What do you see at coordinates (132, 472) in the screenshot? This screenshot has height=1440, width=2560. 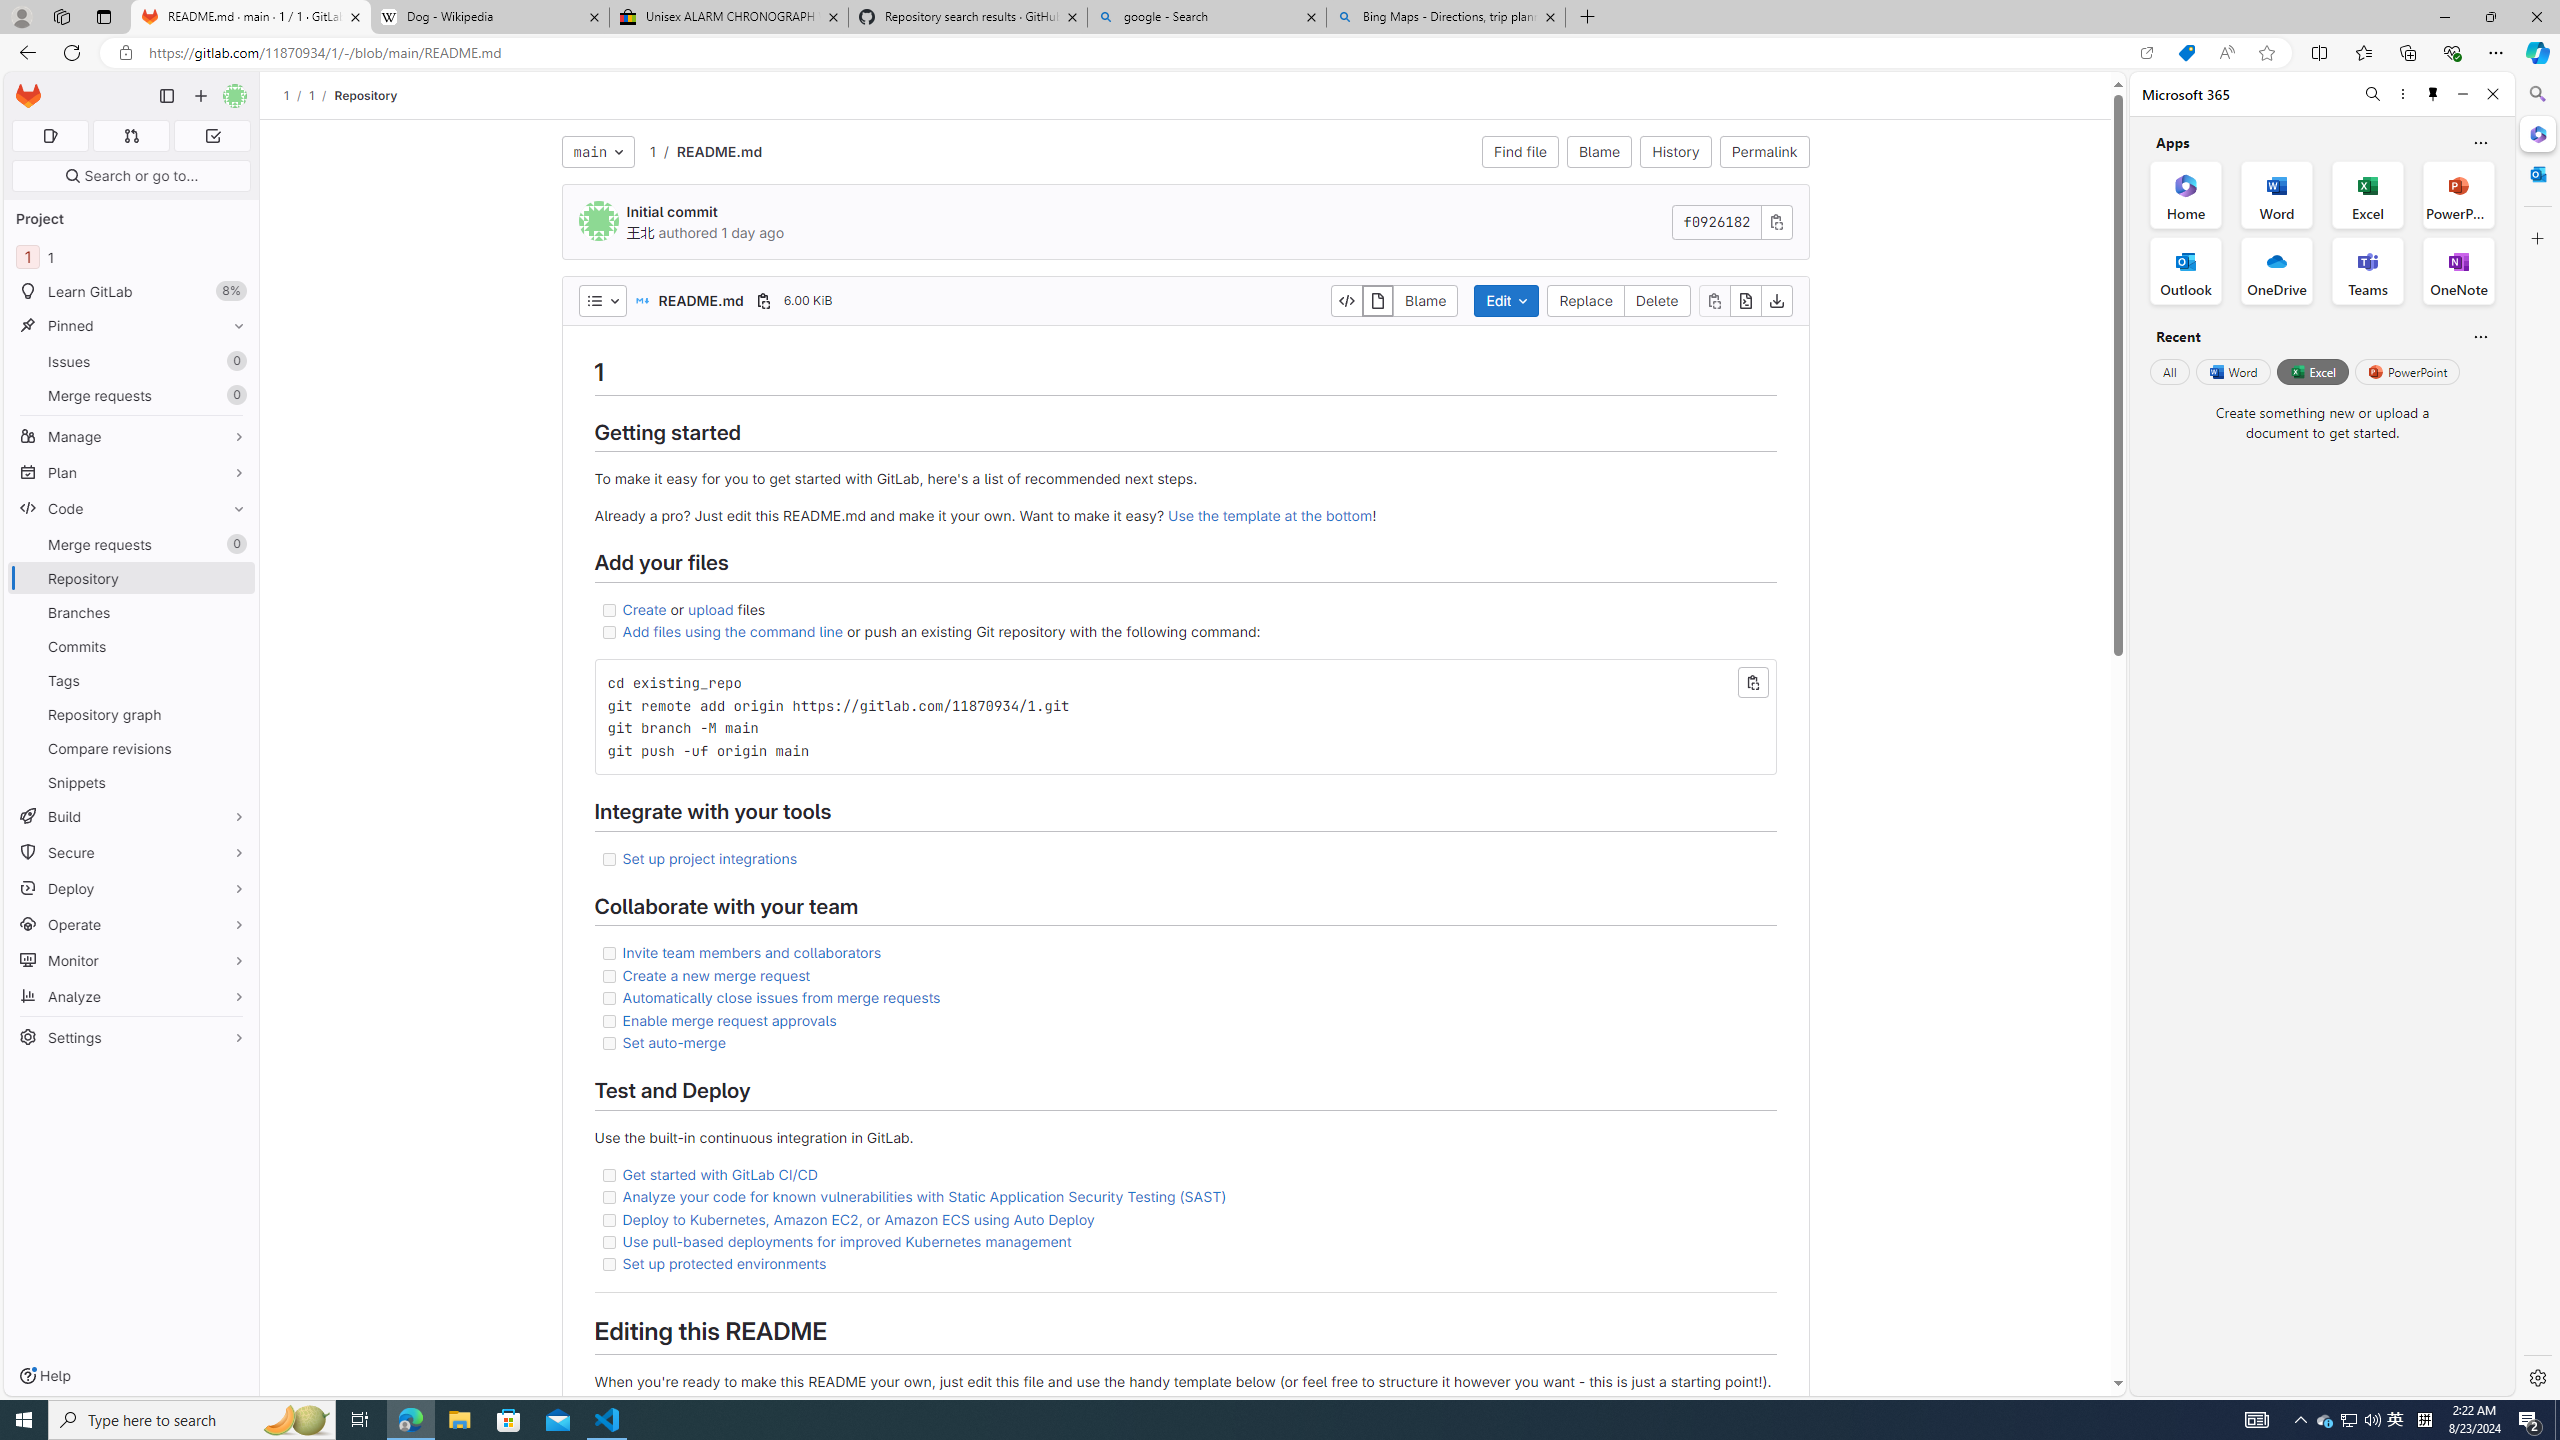 I see `Plan` at bounding box center [132, 472].